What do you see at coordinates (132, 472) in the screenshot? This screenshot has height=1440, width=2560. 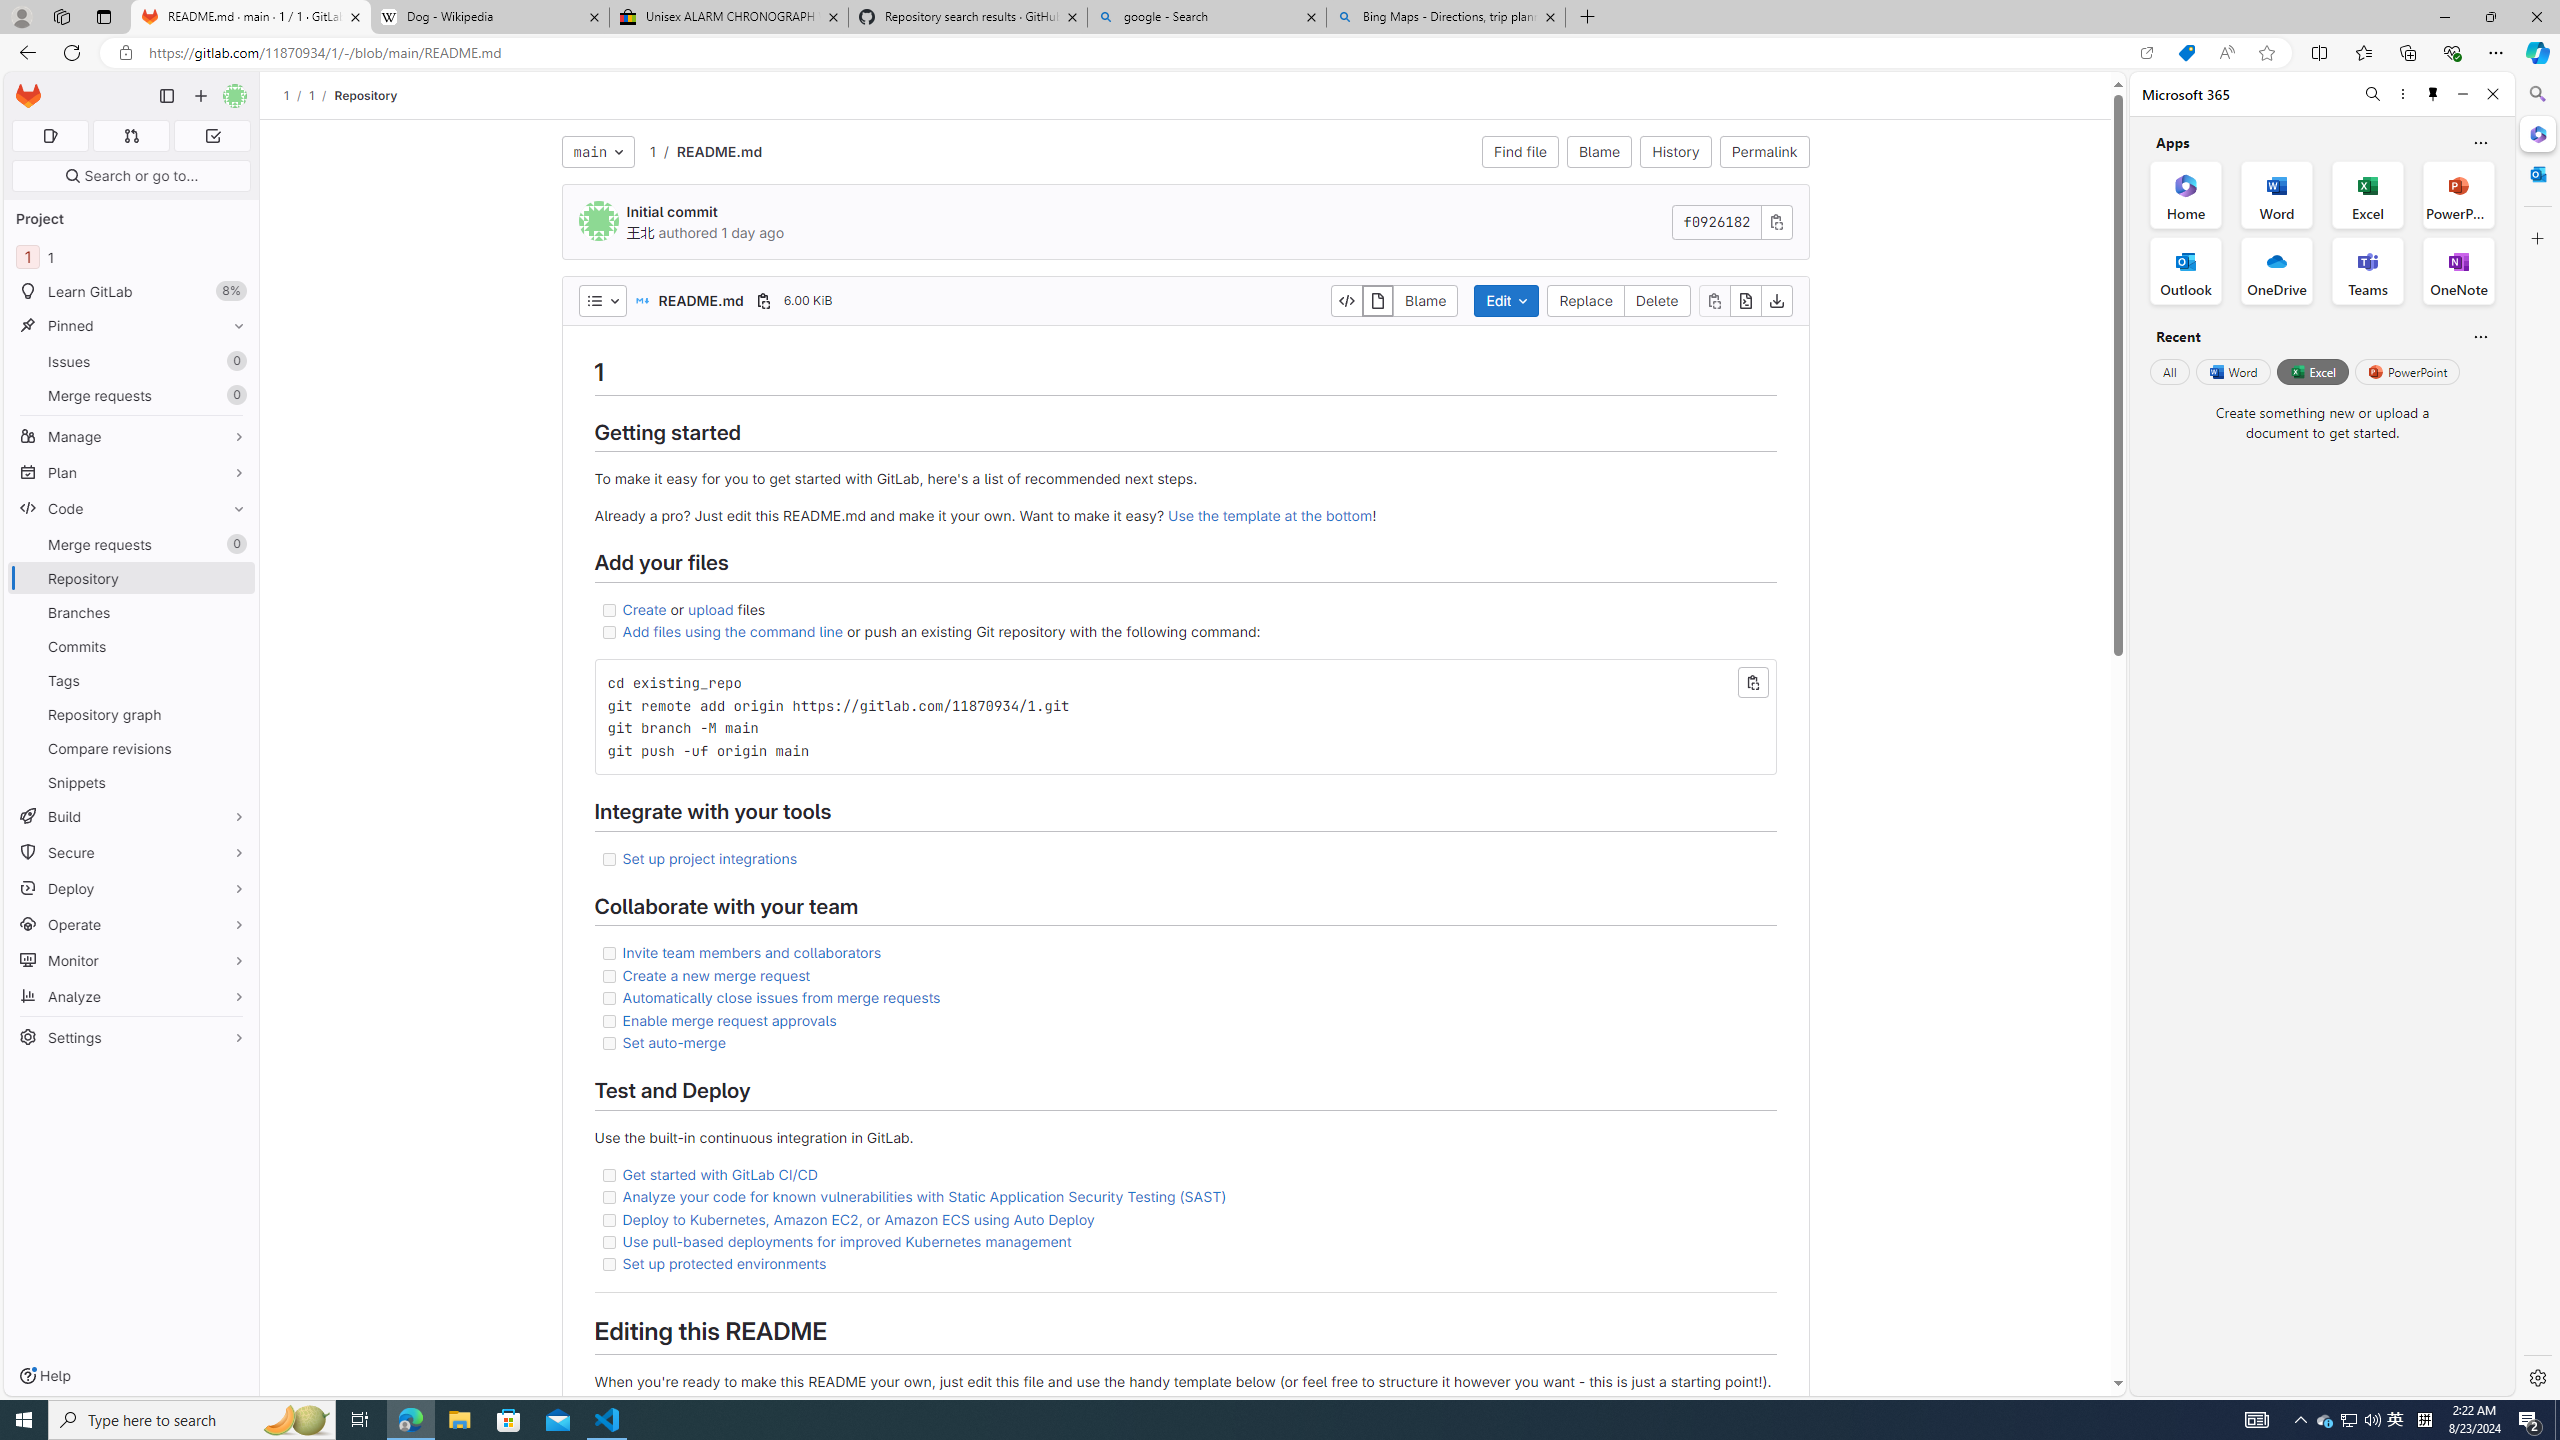 I see `Plan` at bounding box center [132, 472].